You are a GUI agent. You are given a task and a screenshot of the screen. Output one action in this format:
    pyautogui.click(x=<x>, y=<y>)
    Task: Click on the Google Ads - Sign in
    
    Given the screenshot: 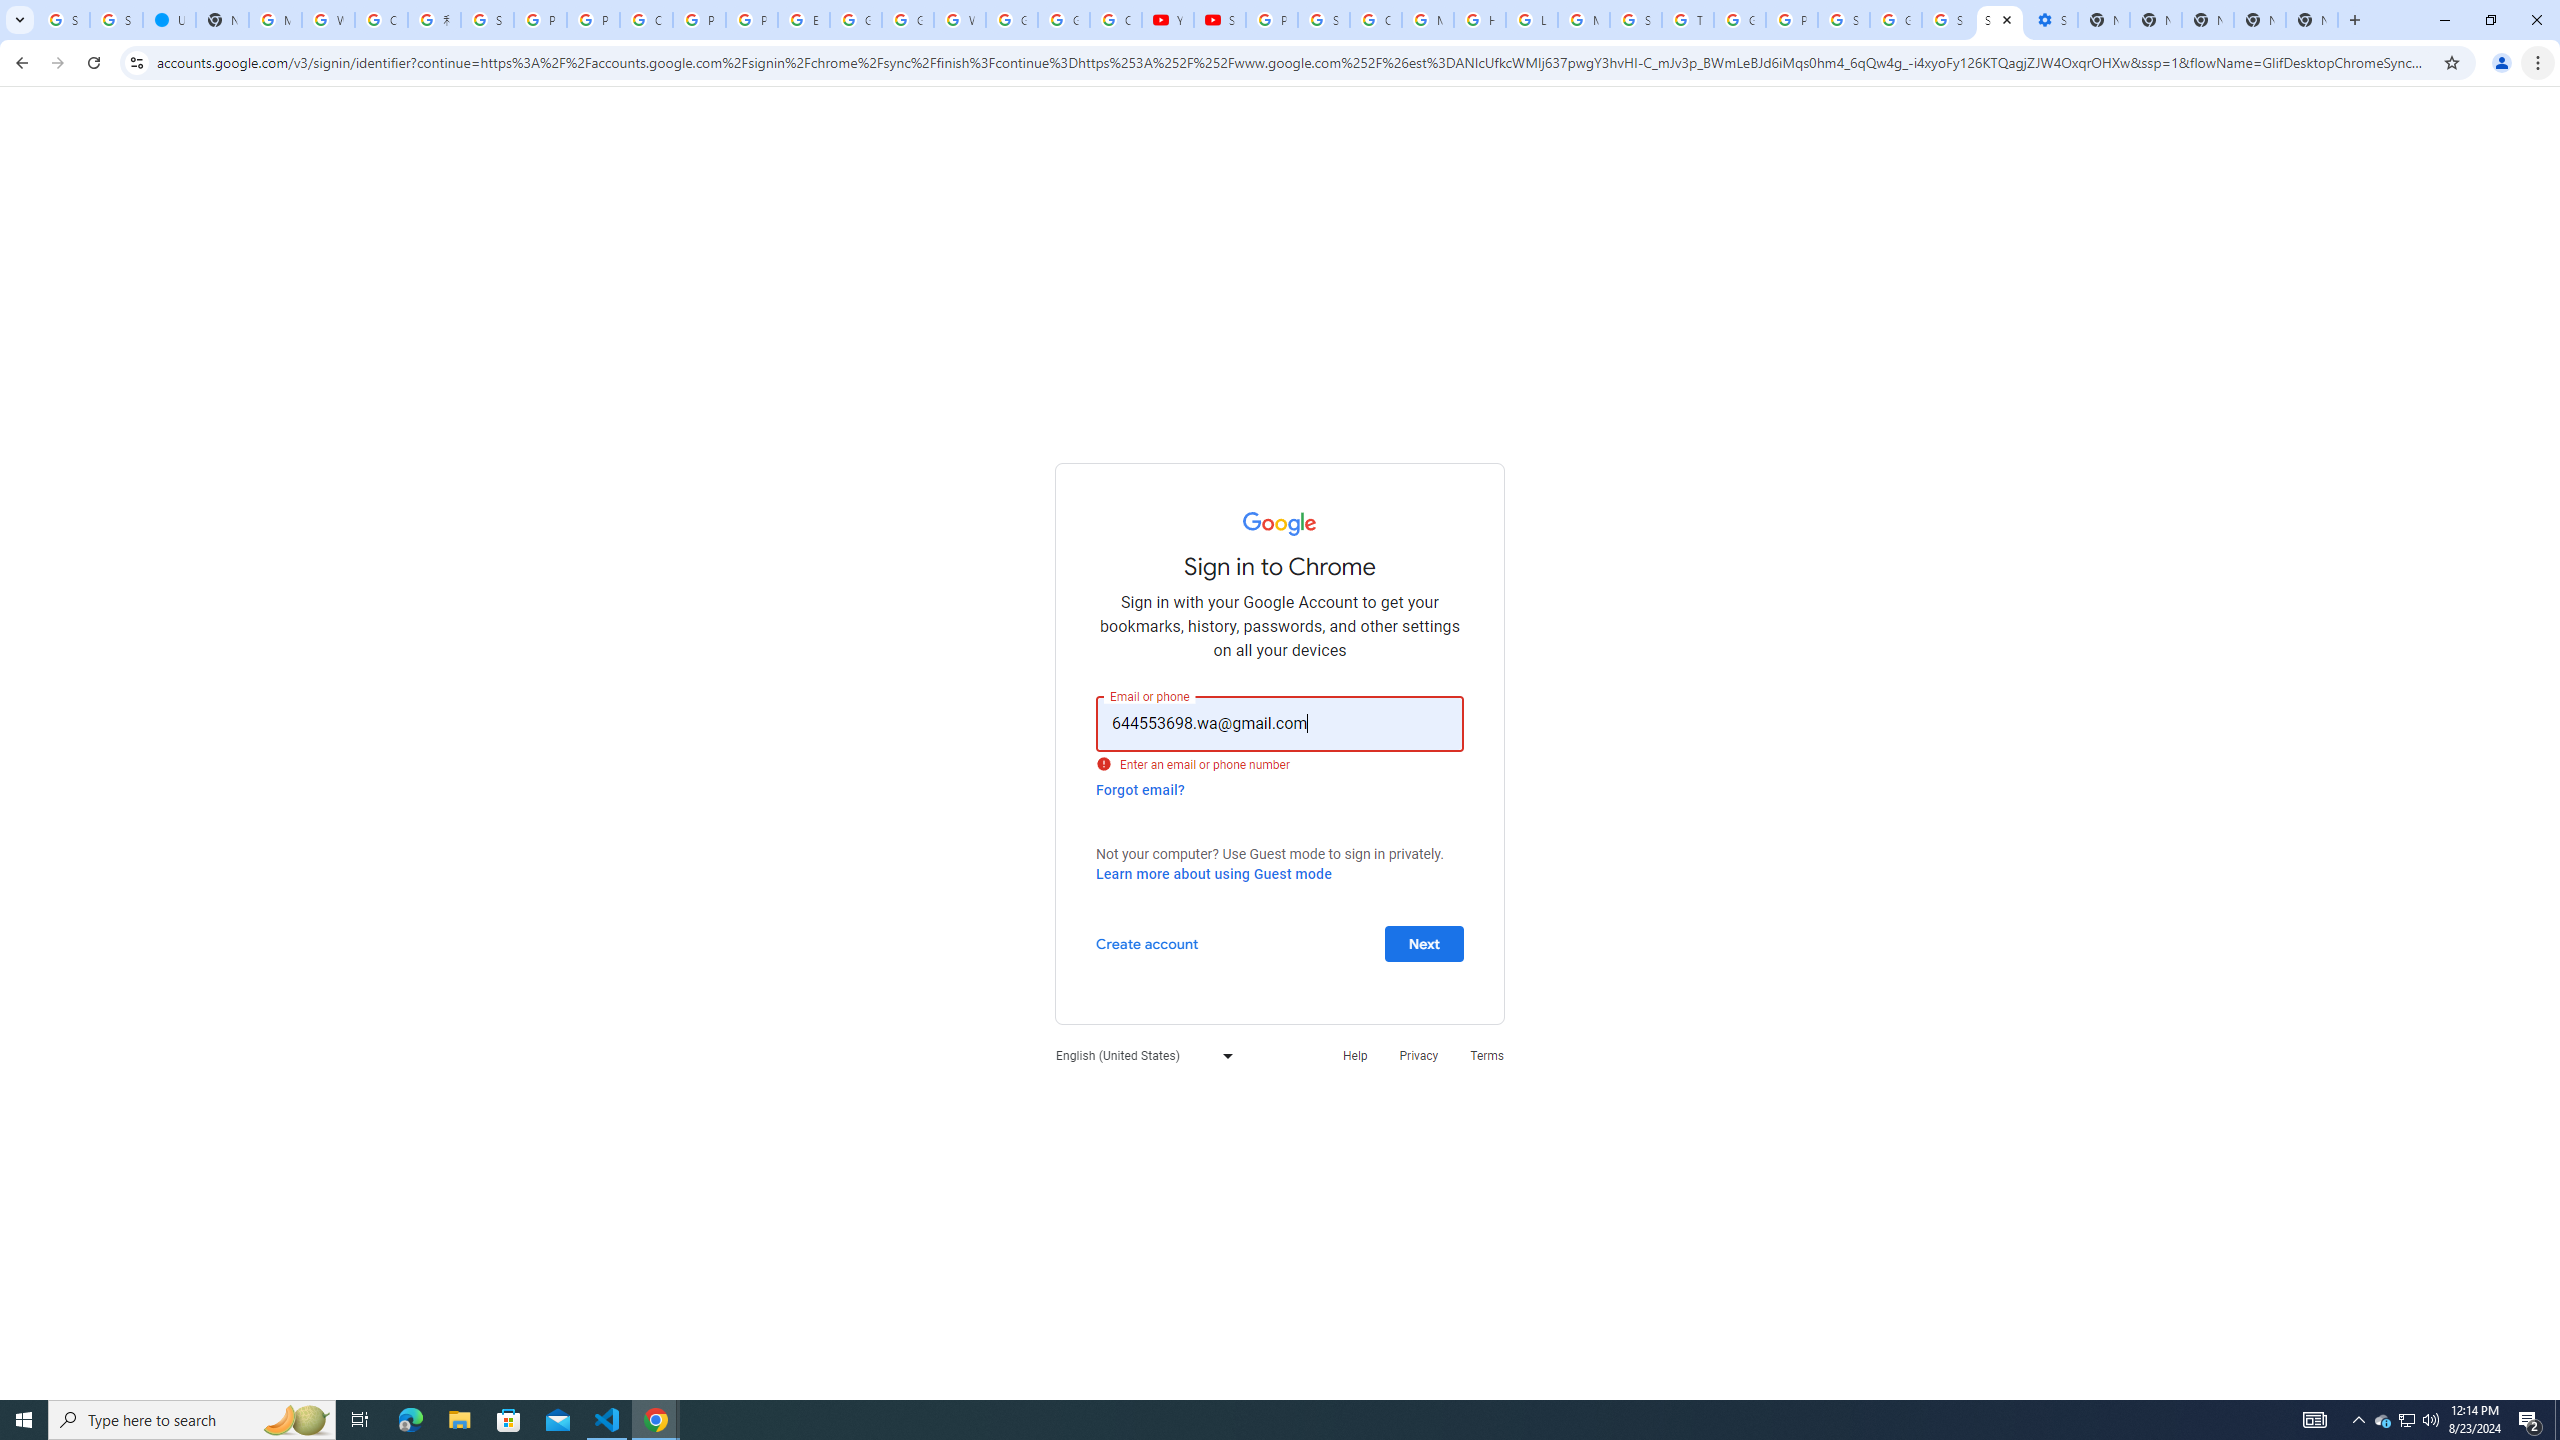 What is the action you would take?
    pyautogui.click(x=1739, y=20)
    